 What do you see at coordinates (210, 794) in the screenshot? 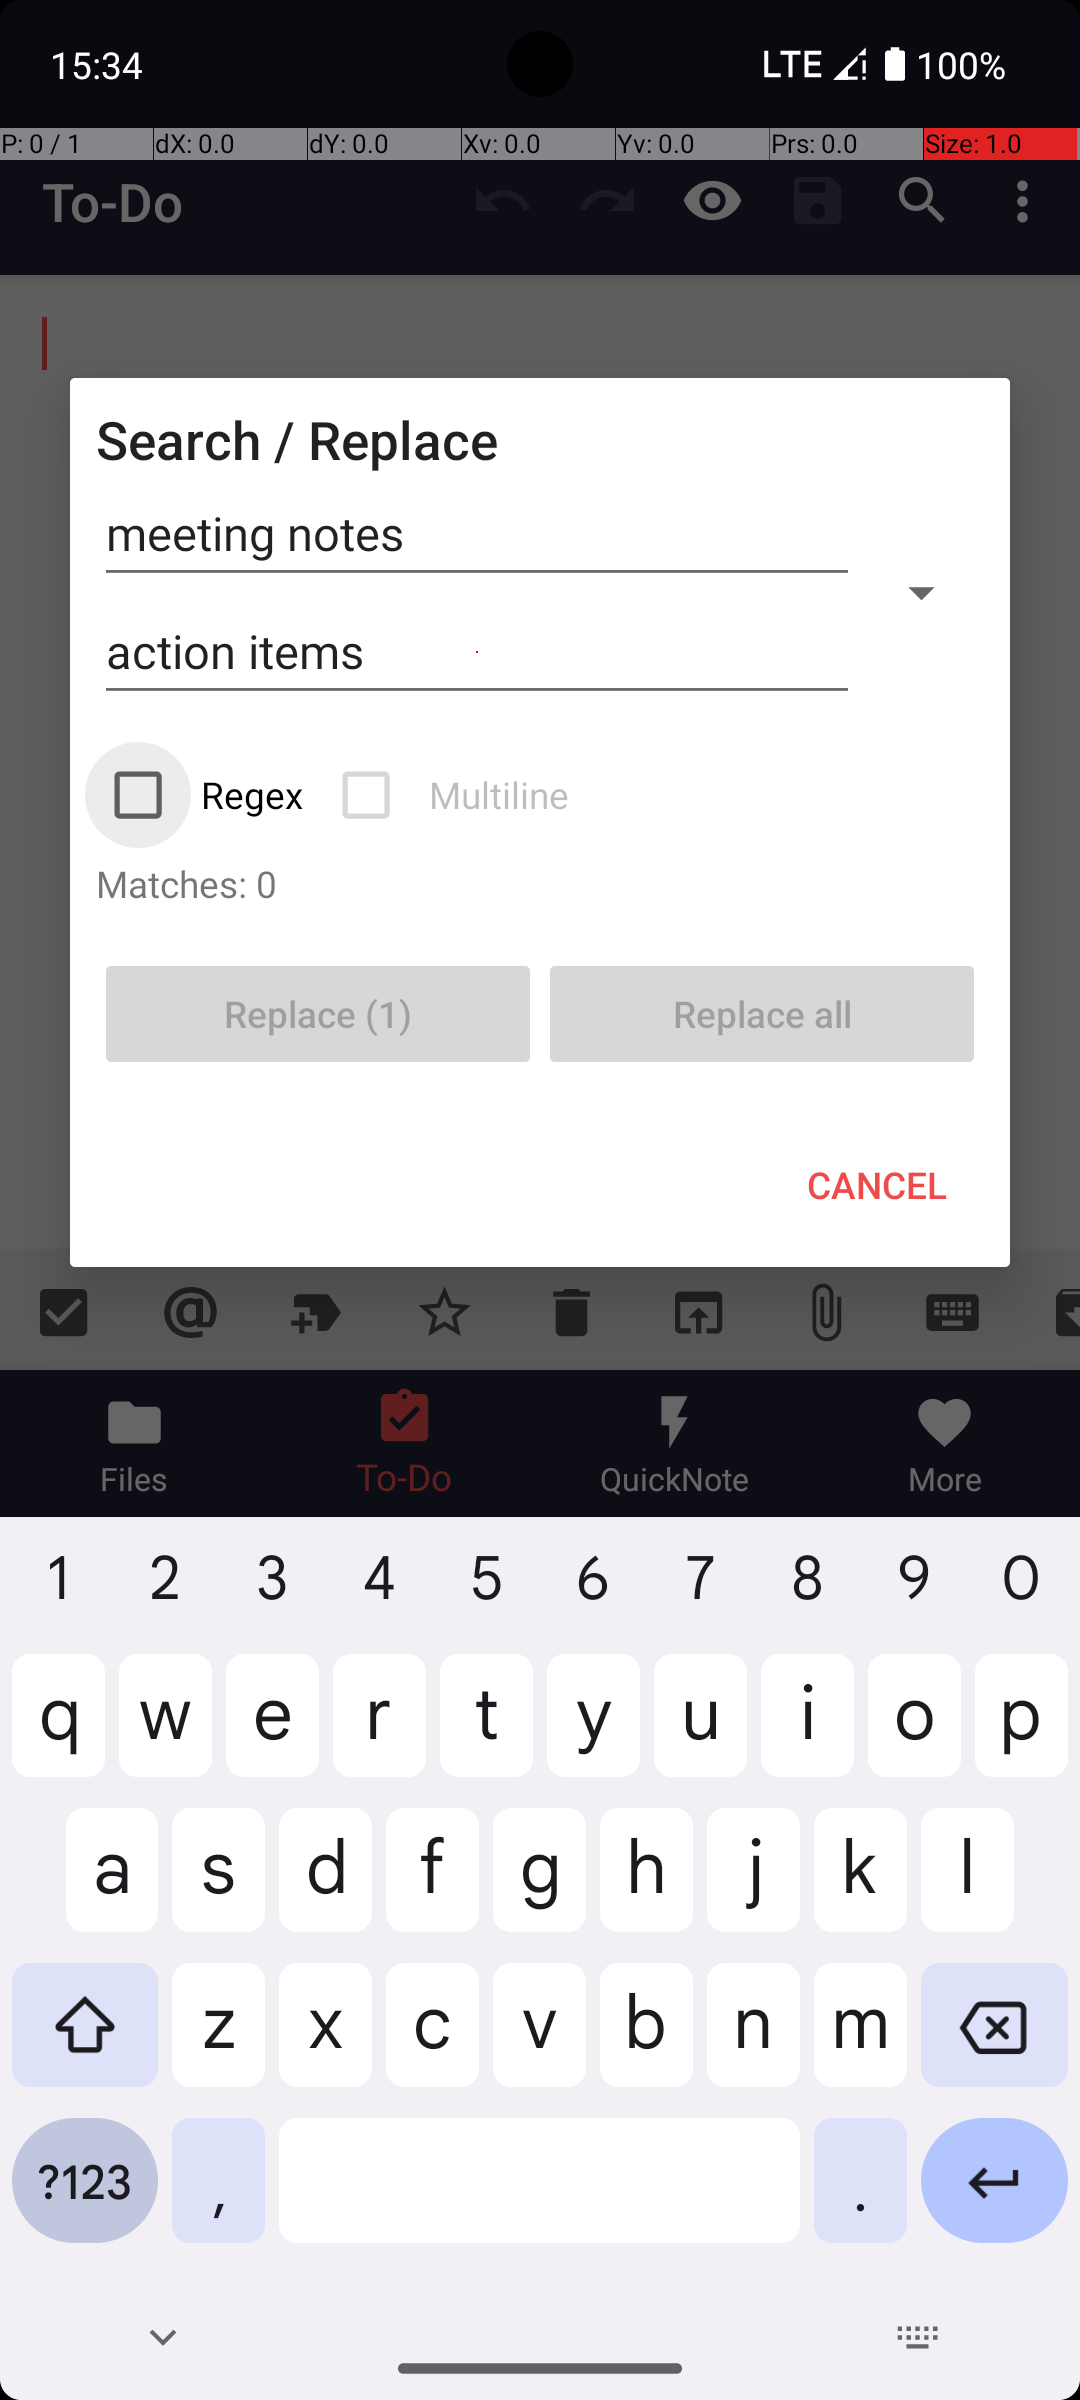
I see `Regex` at bounding box center [210, 794].